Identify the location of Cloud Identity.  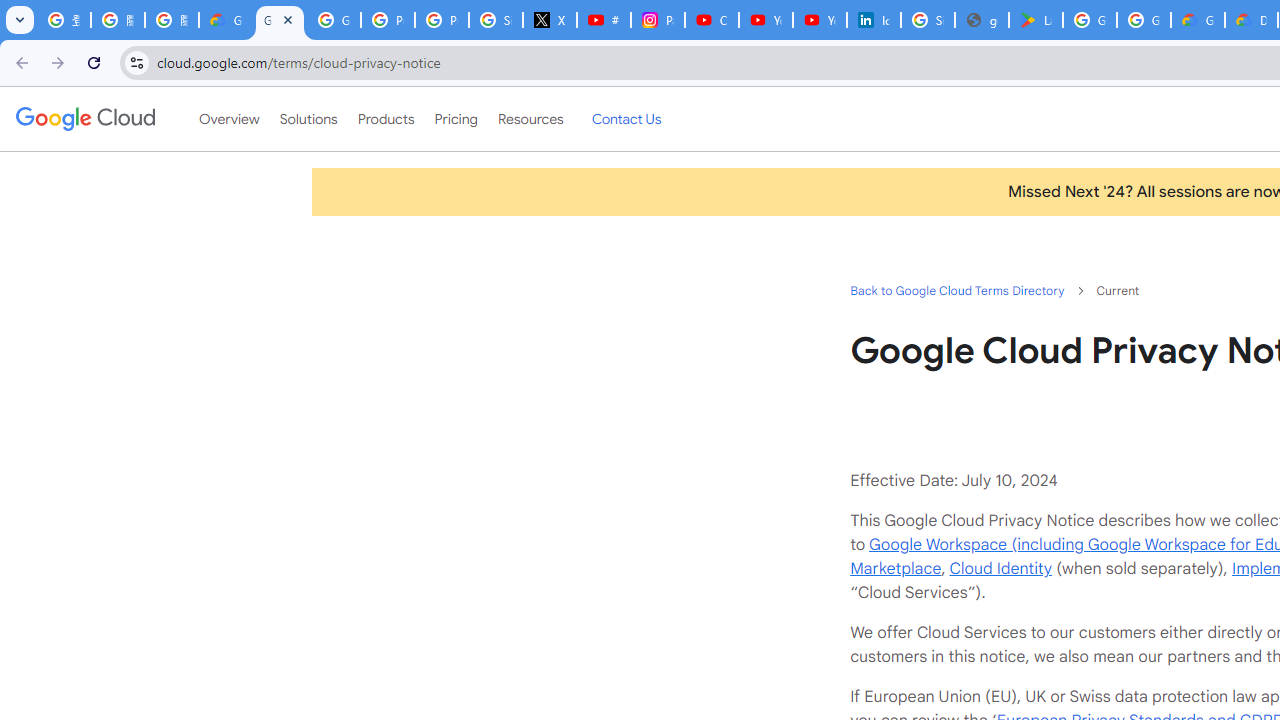
(1000, 568).